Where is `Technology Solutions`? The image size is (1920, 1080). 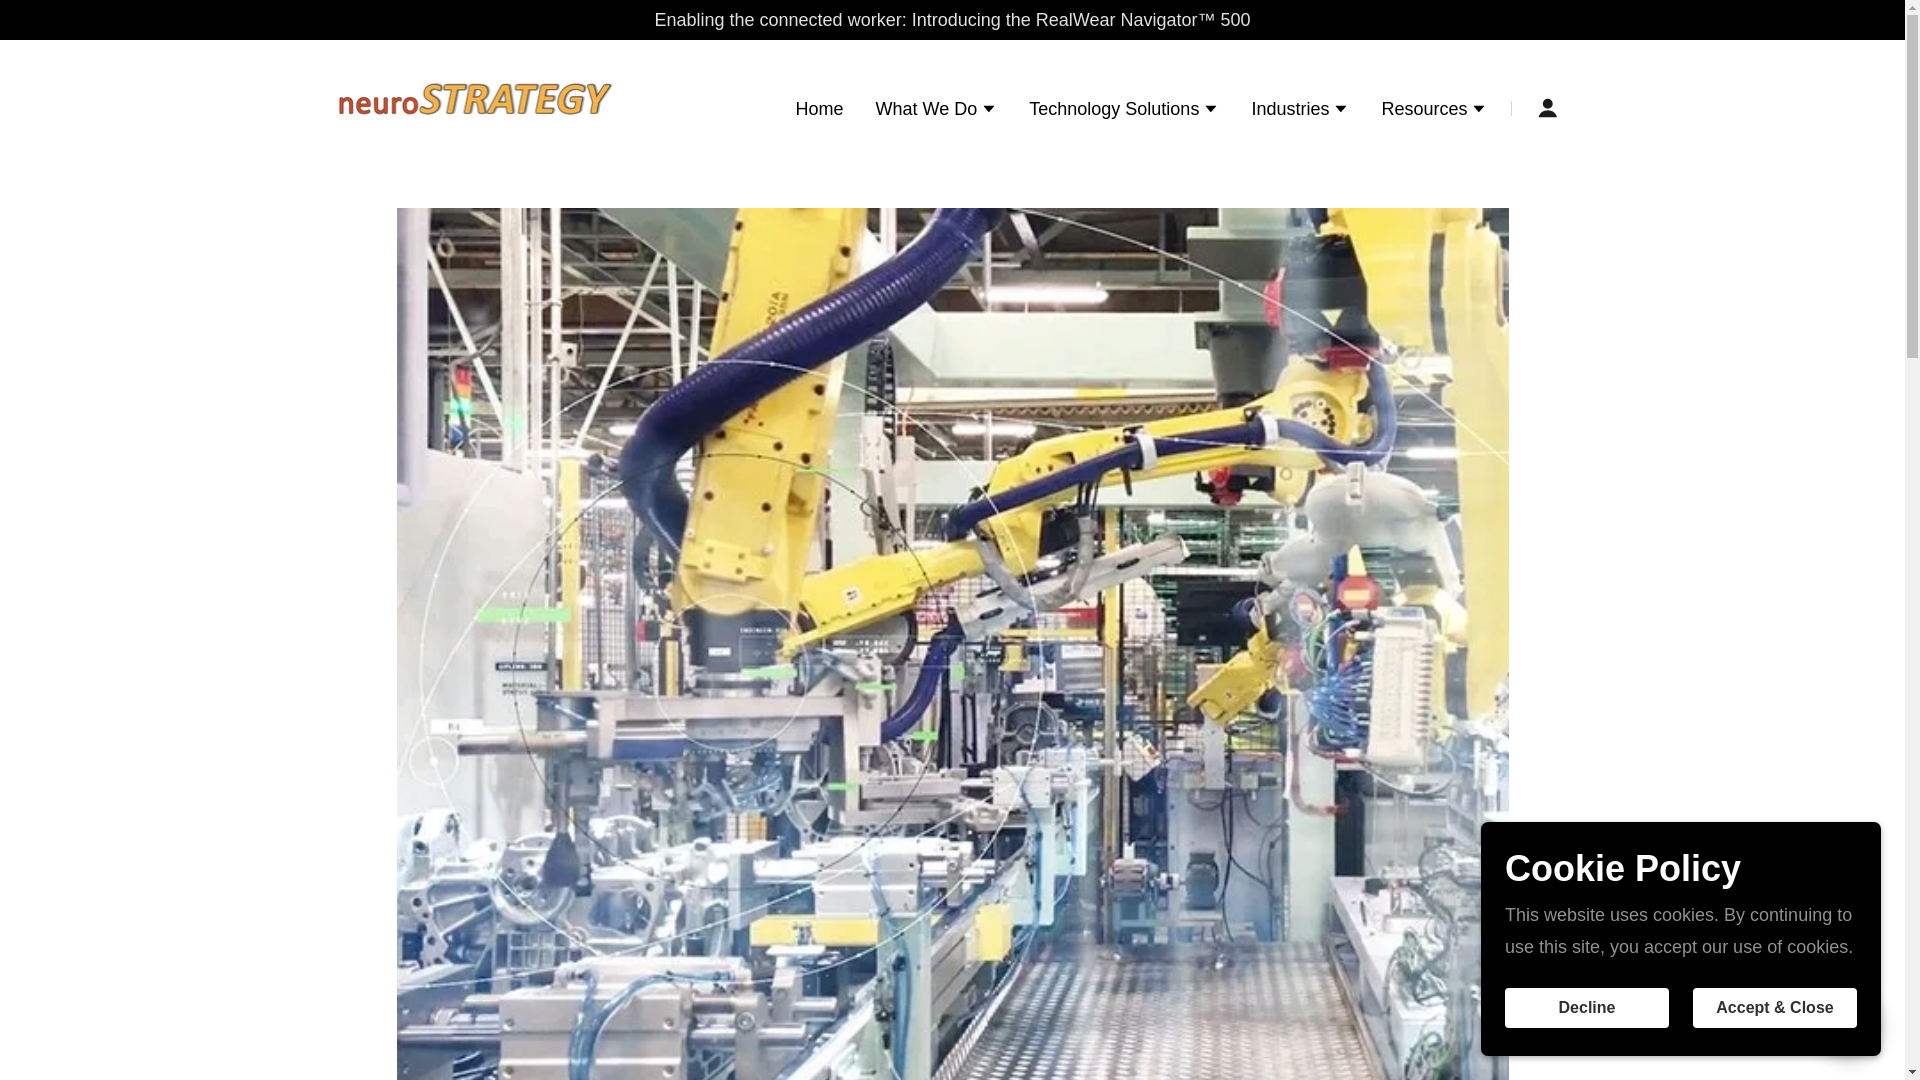
Technology Solutions is located at coordinates (1124, 111).